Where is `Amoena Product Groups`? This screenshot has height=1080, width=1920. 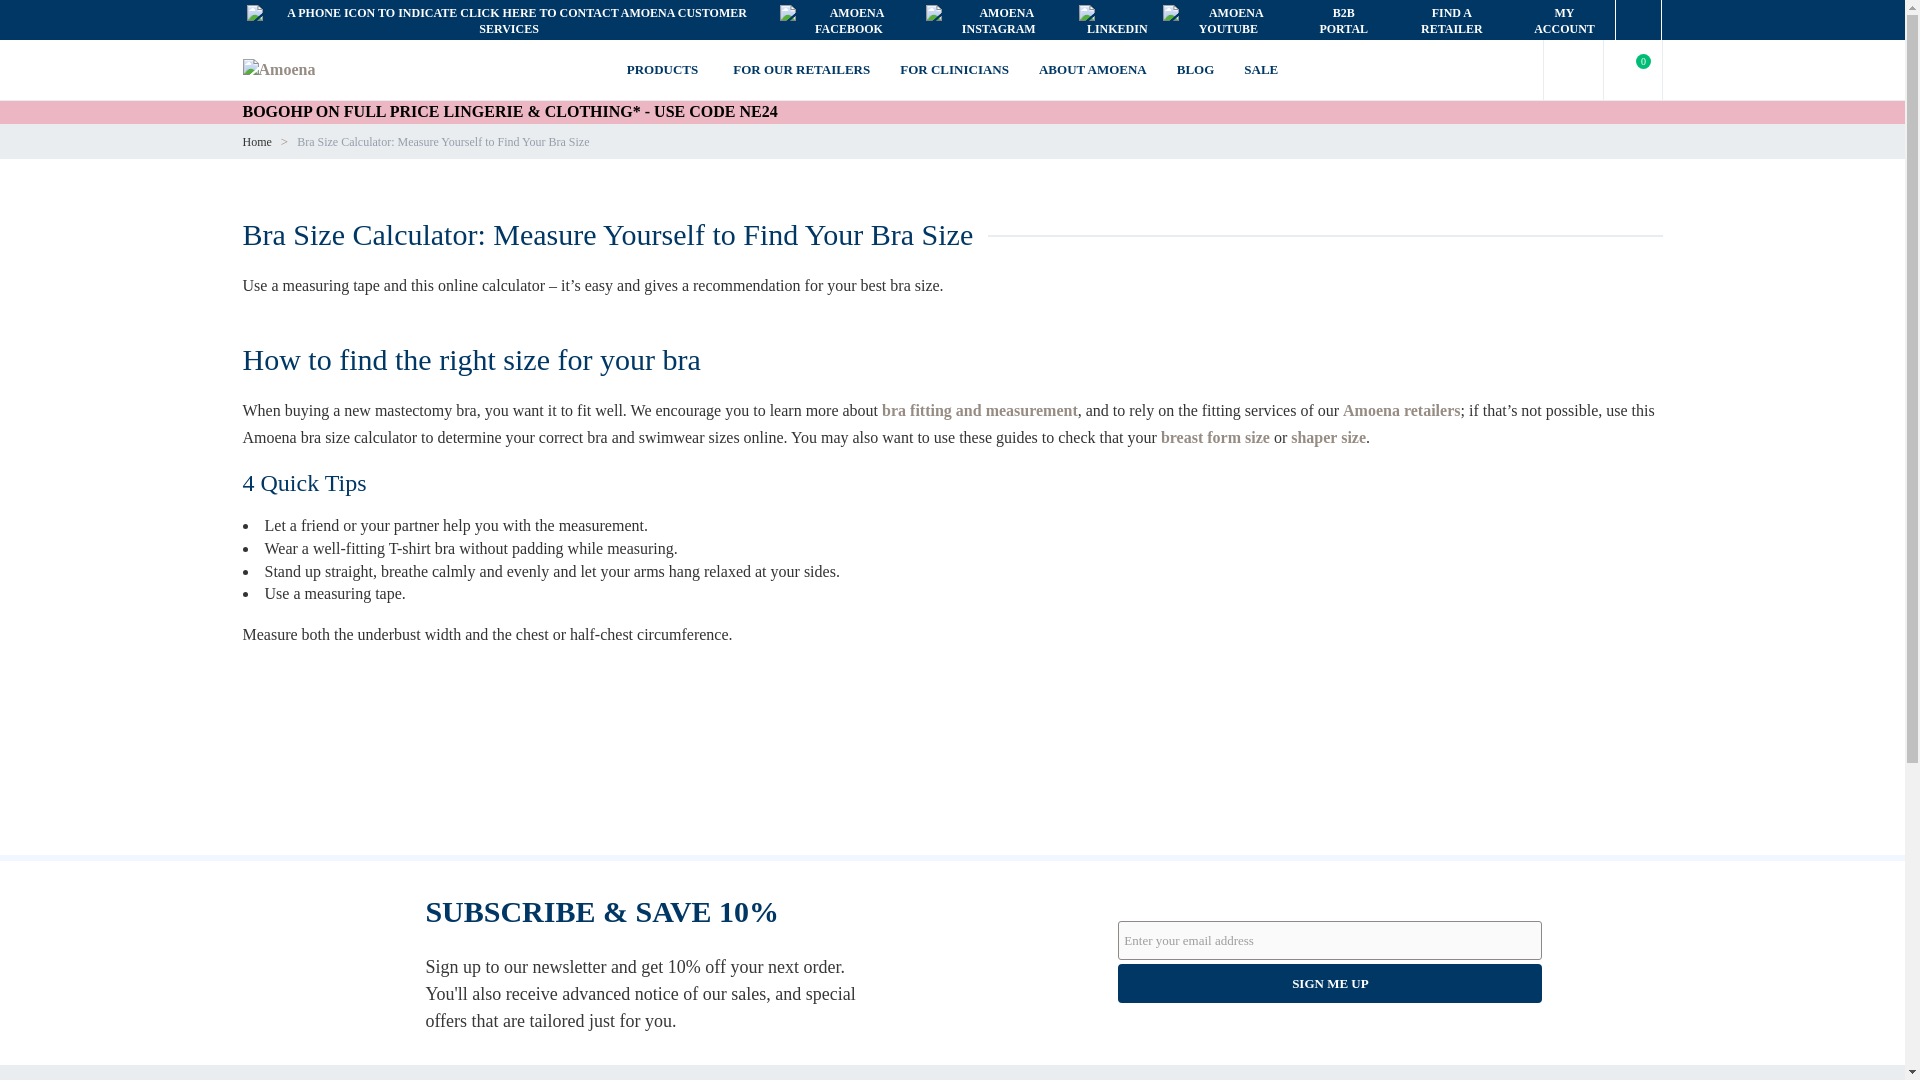 Amoena Product Groups is located at coordinates (665, 70).